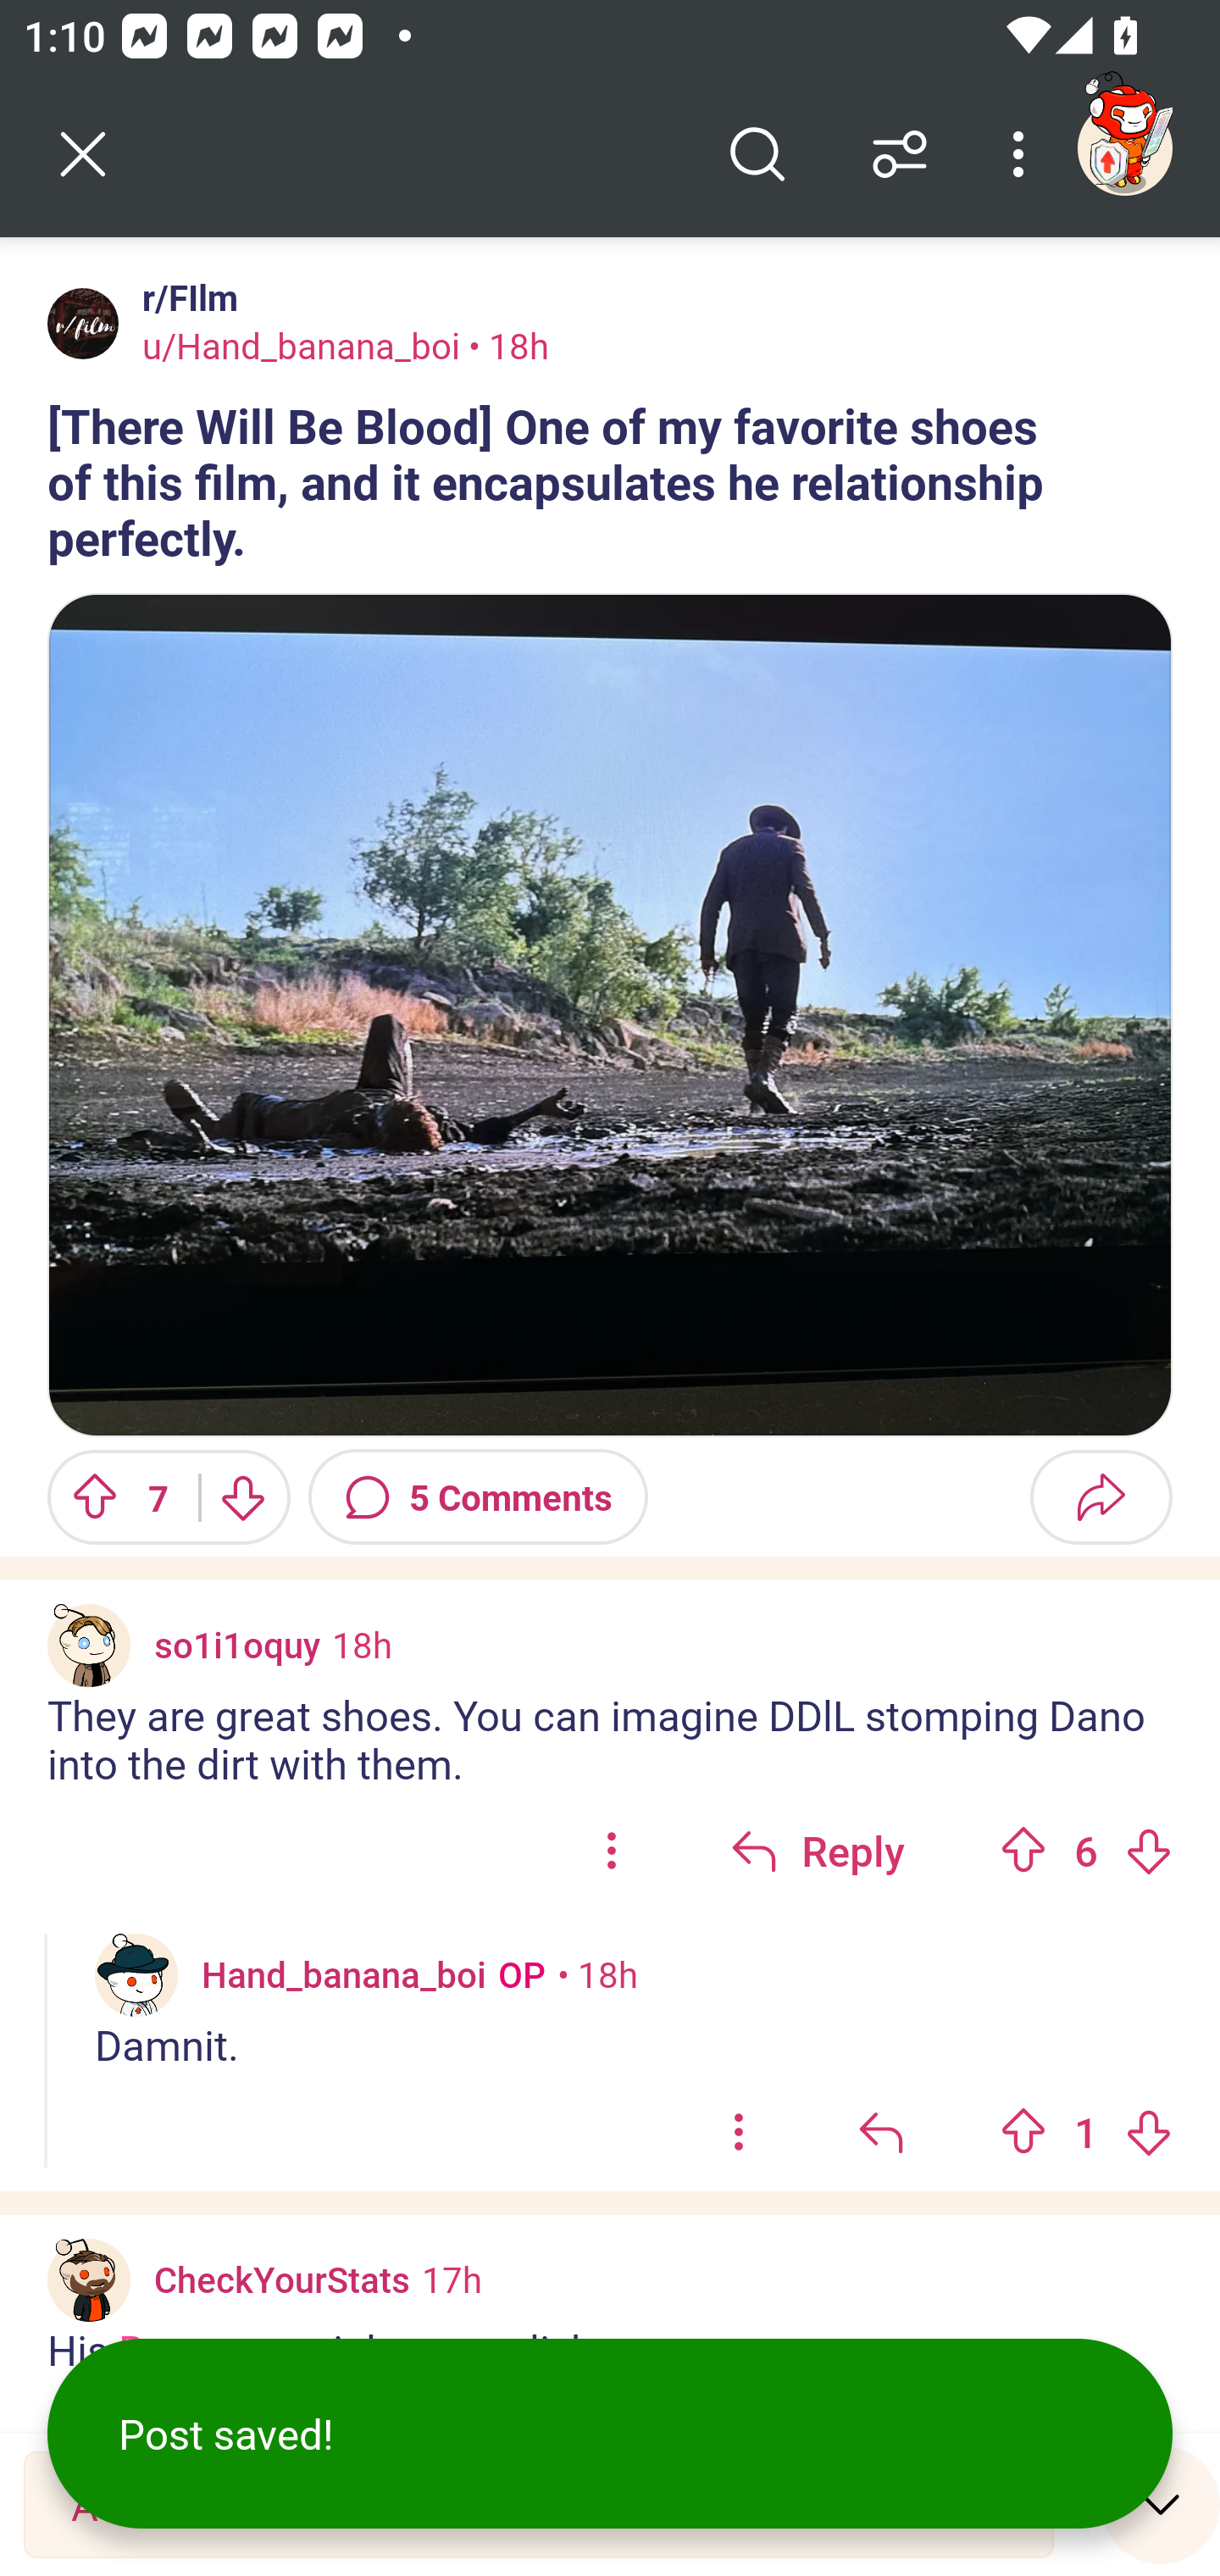 The image size is (1220, 2576). What do you see at coordinates (598, 1974) in the screenshot?
I see `• 18h` at bounding box center [598, 1974].